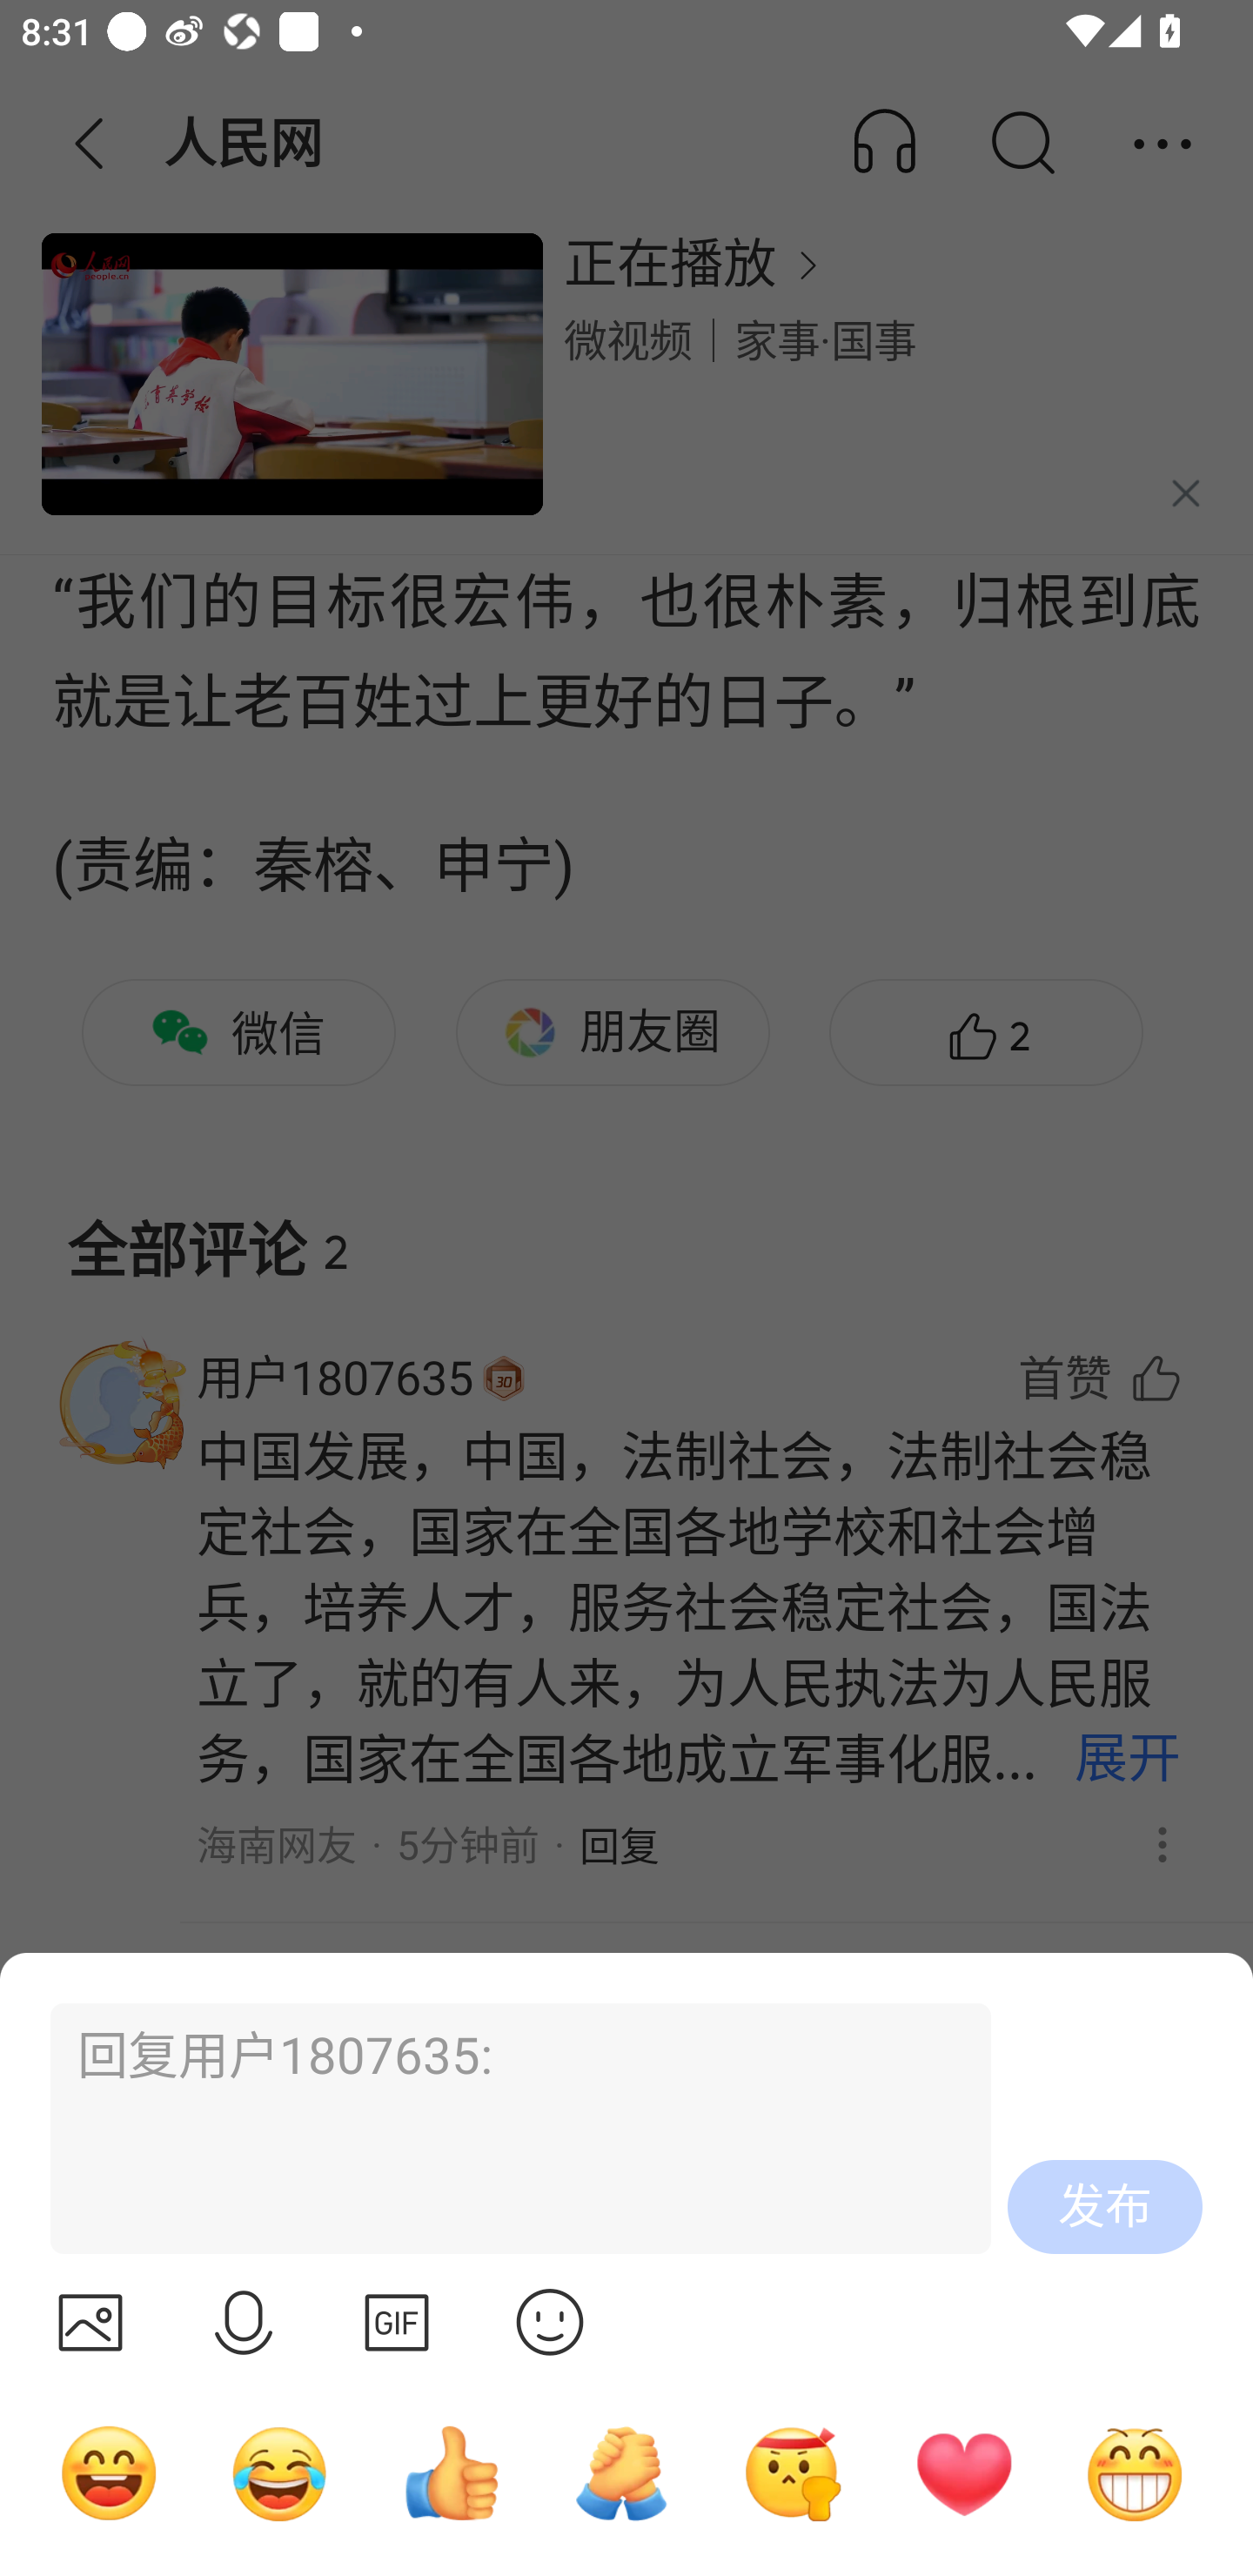  I want to click on , so click(90, 2322).